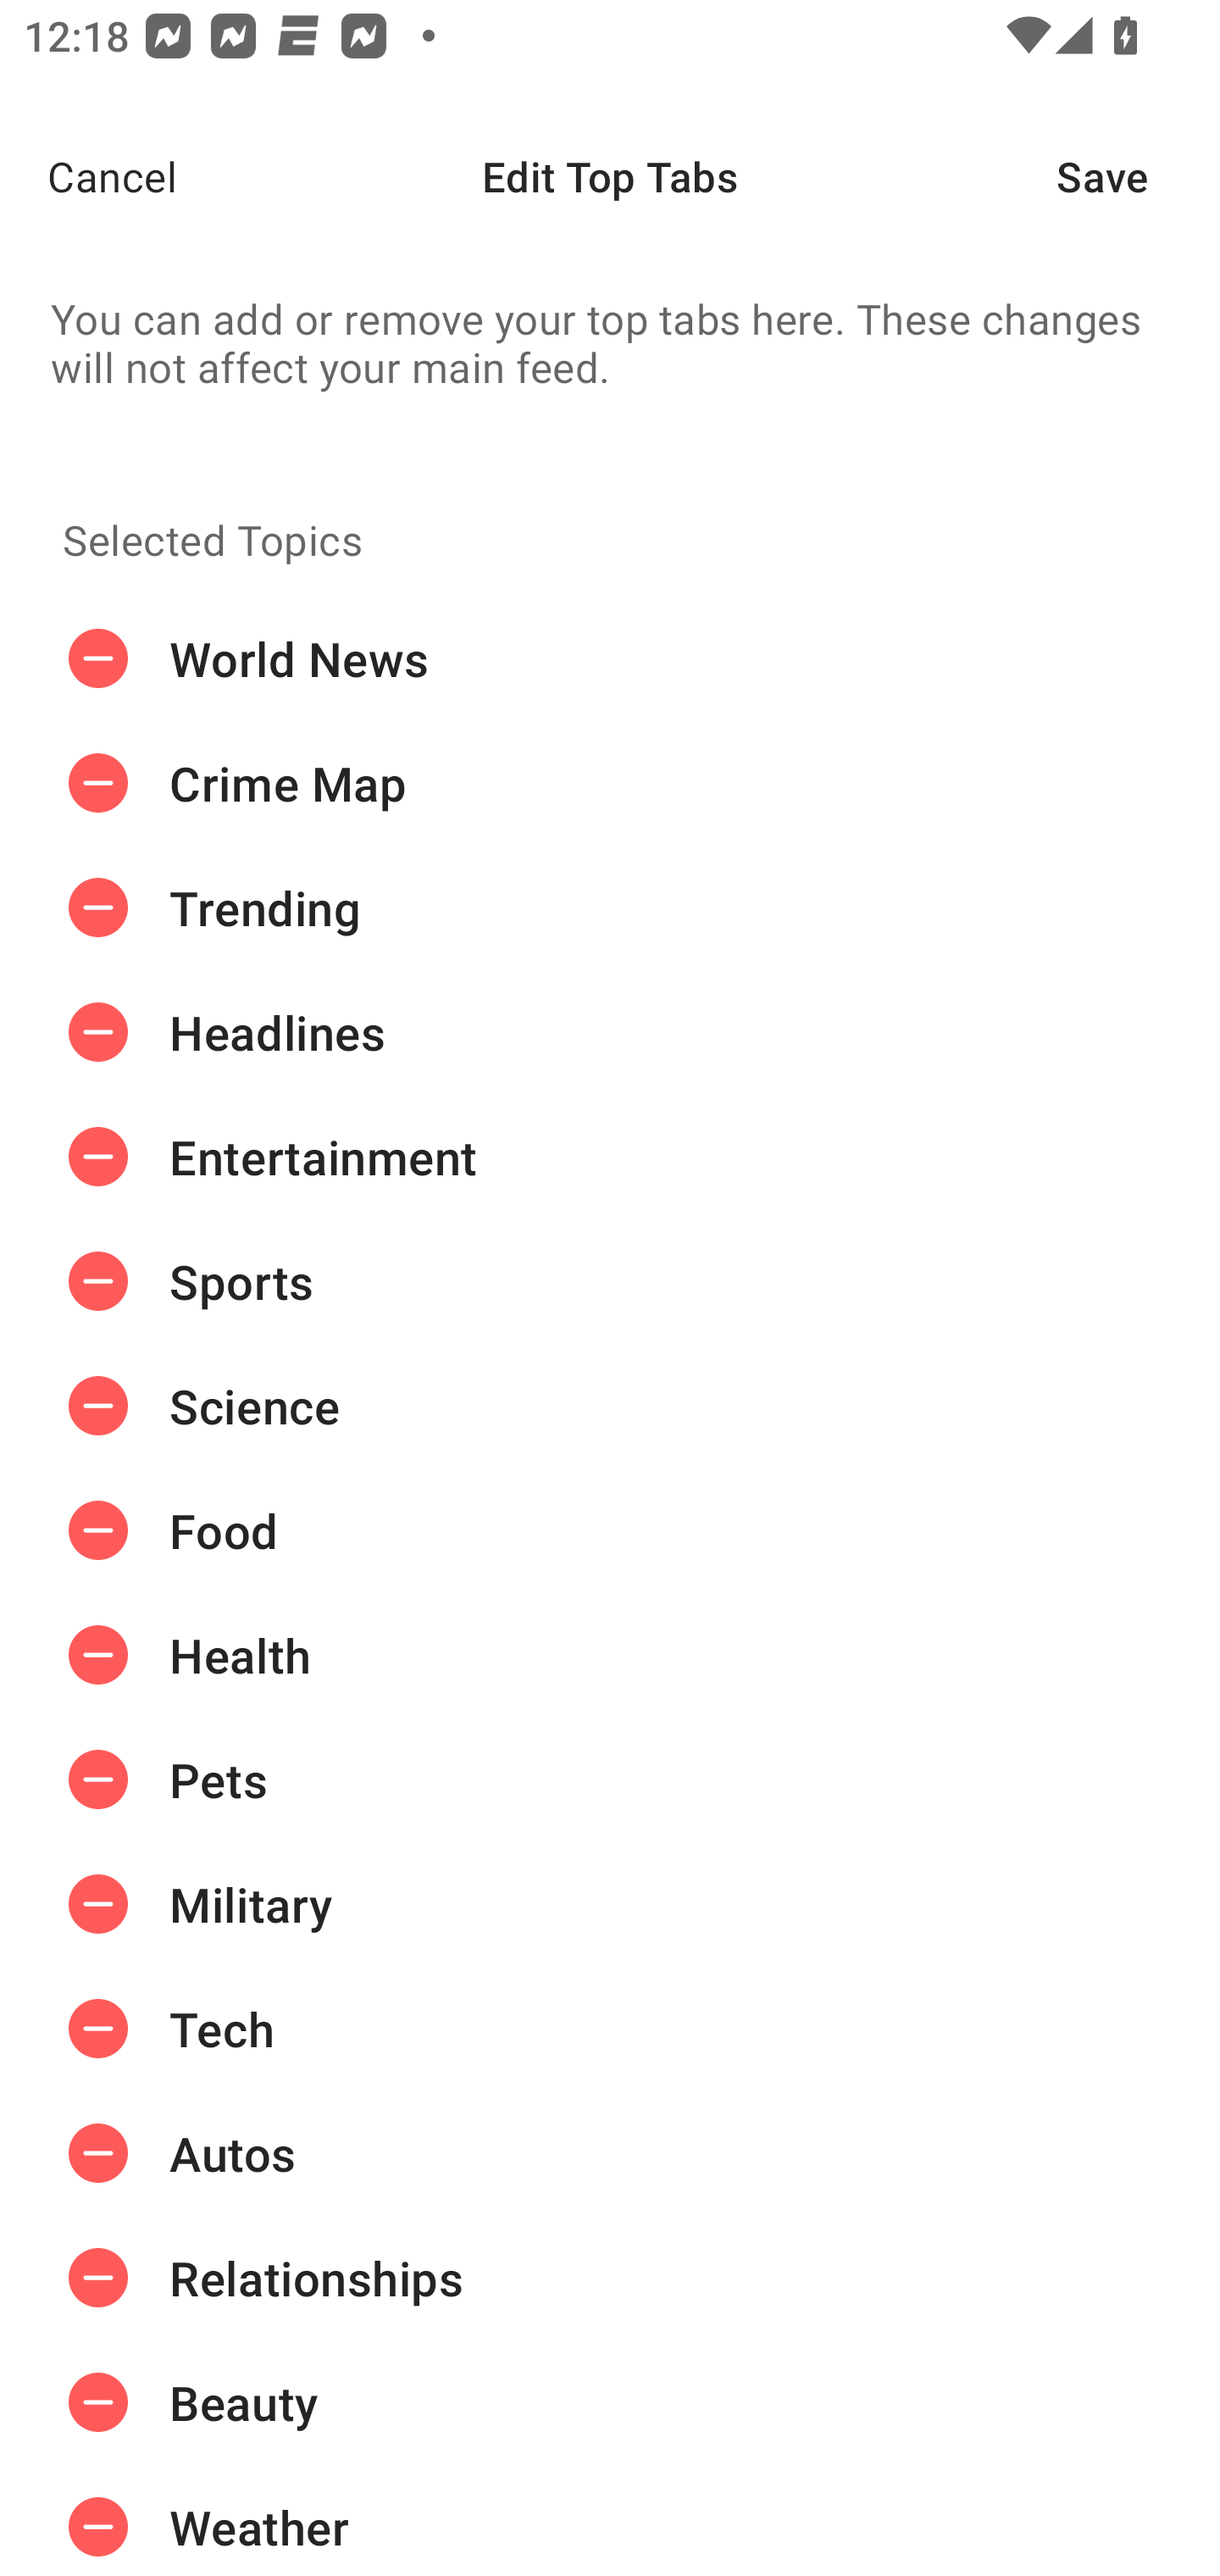 This screenshot has height=2576, width=1220. What do you see at coordinates (610, 1654) in the screenshot?
I see `Health` at bounding box center [610, 1654].